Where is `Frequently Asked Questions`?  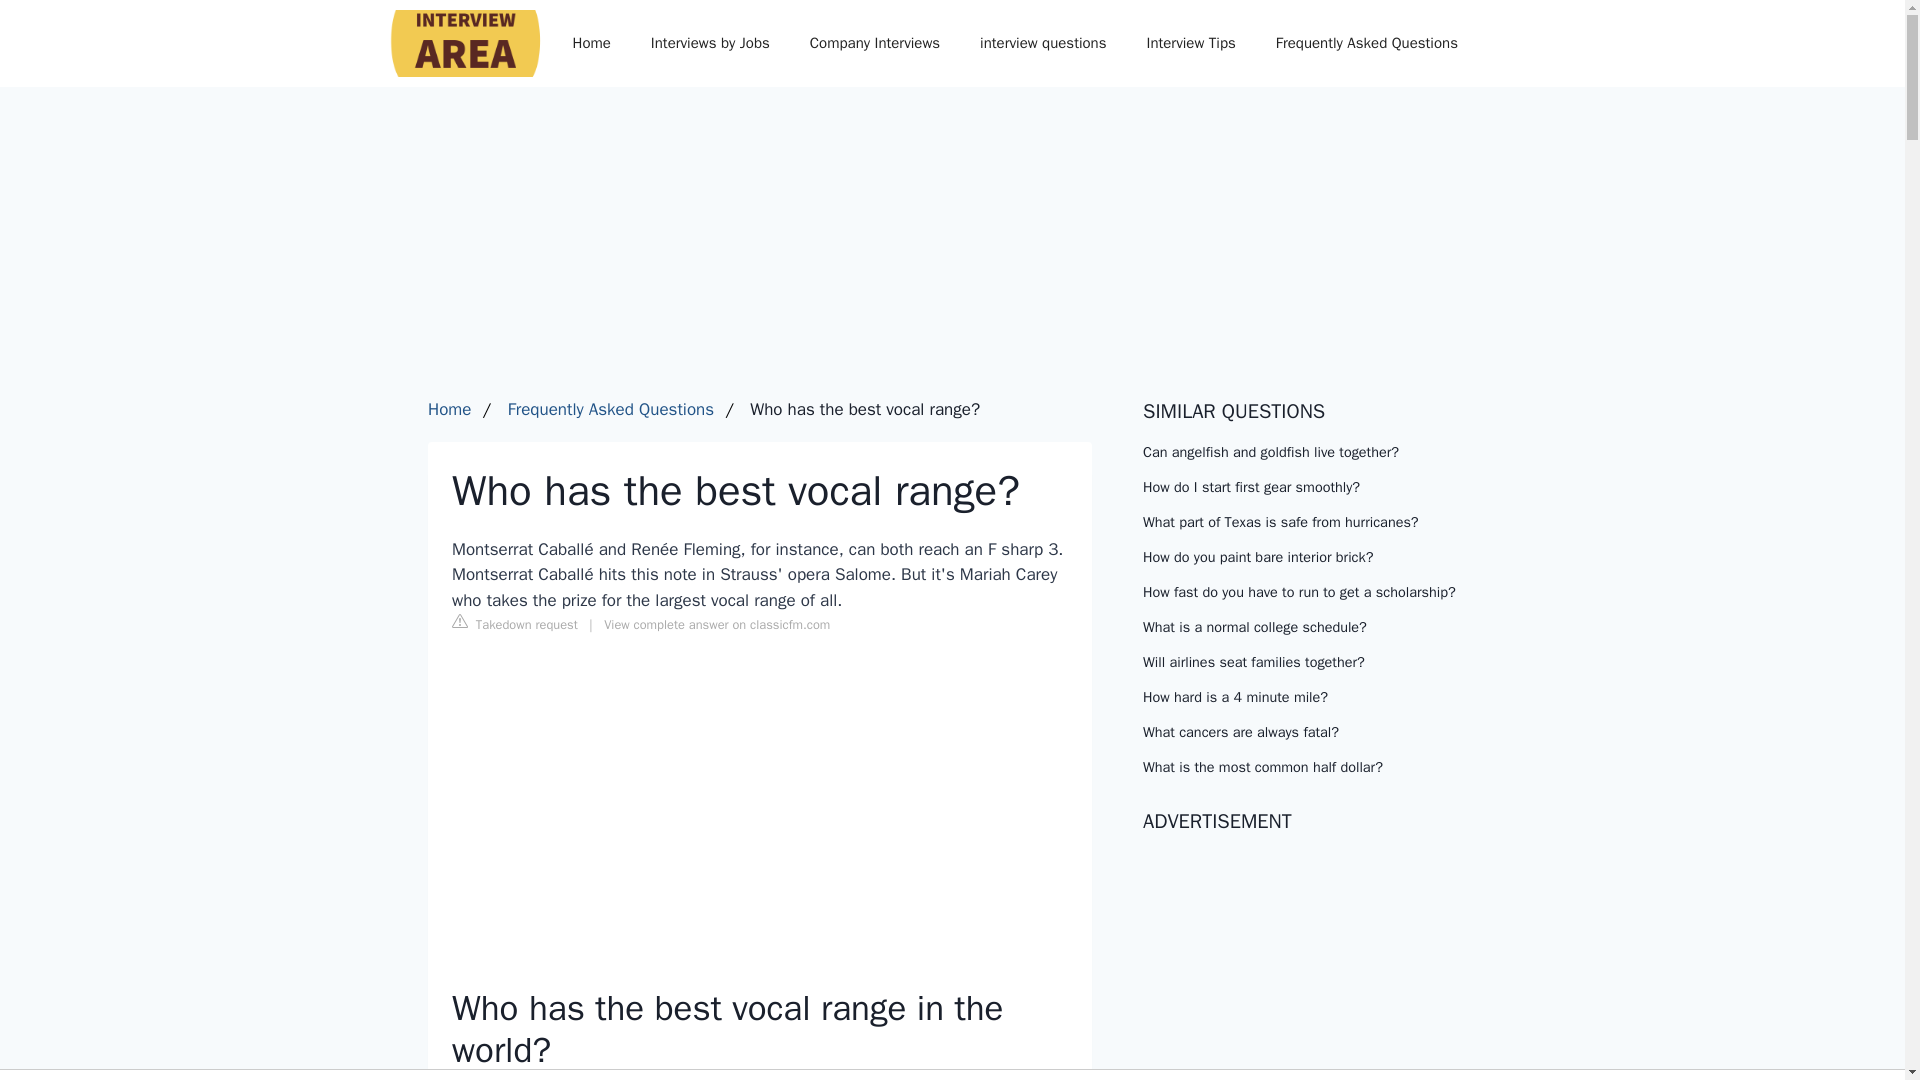
Frequently Asked Questions is located at coordinates (611, 409).